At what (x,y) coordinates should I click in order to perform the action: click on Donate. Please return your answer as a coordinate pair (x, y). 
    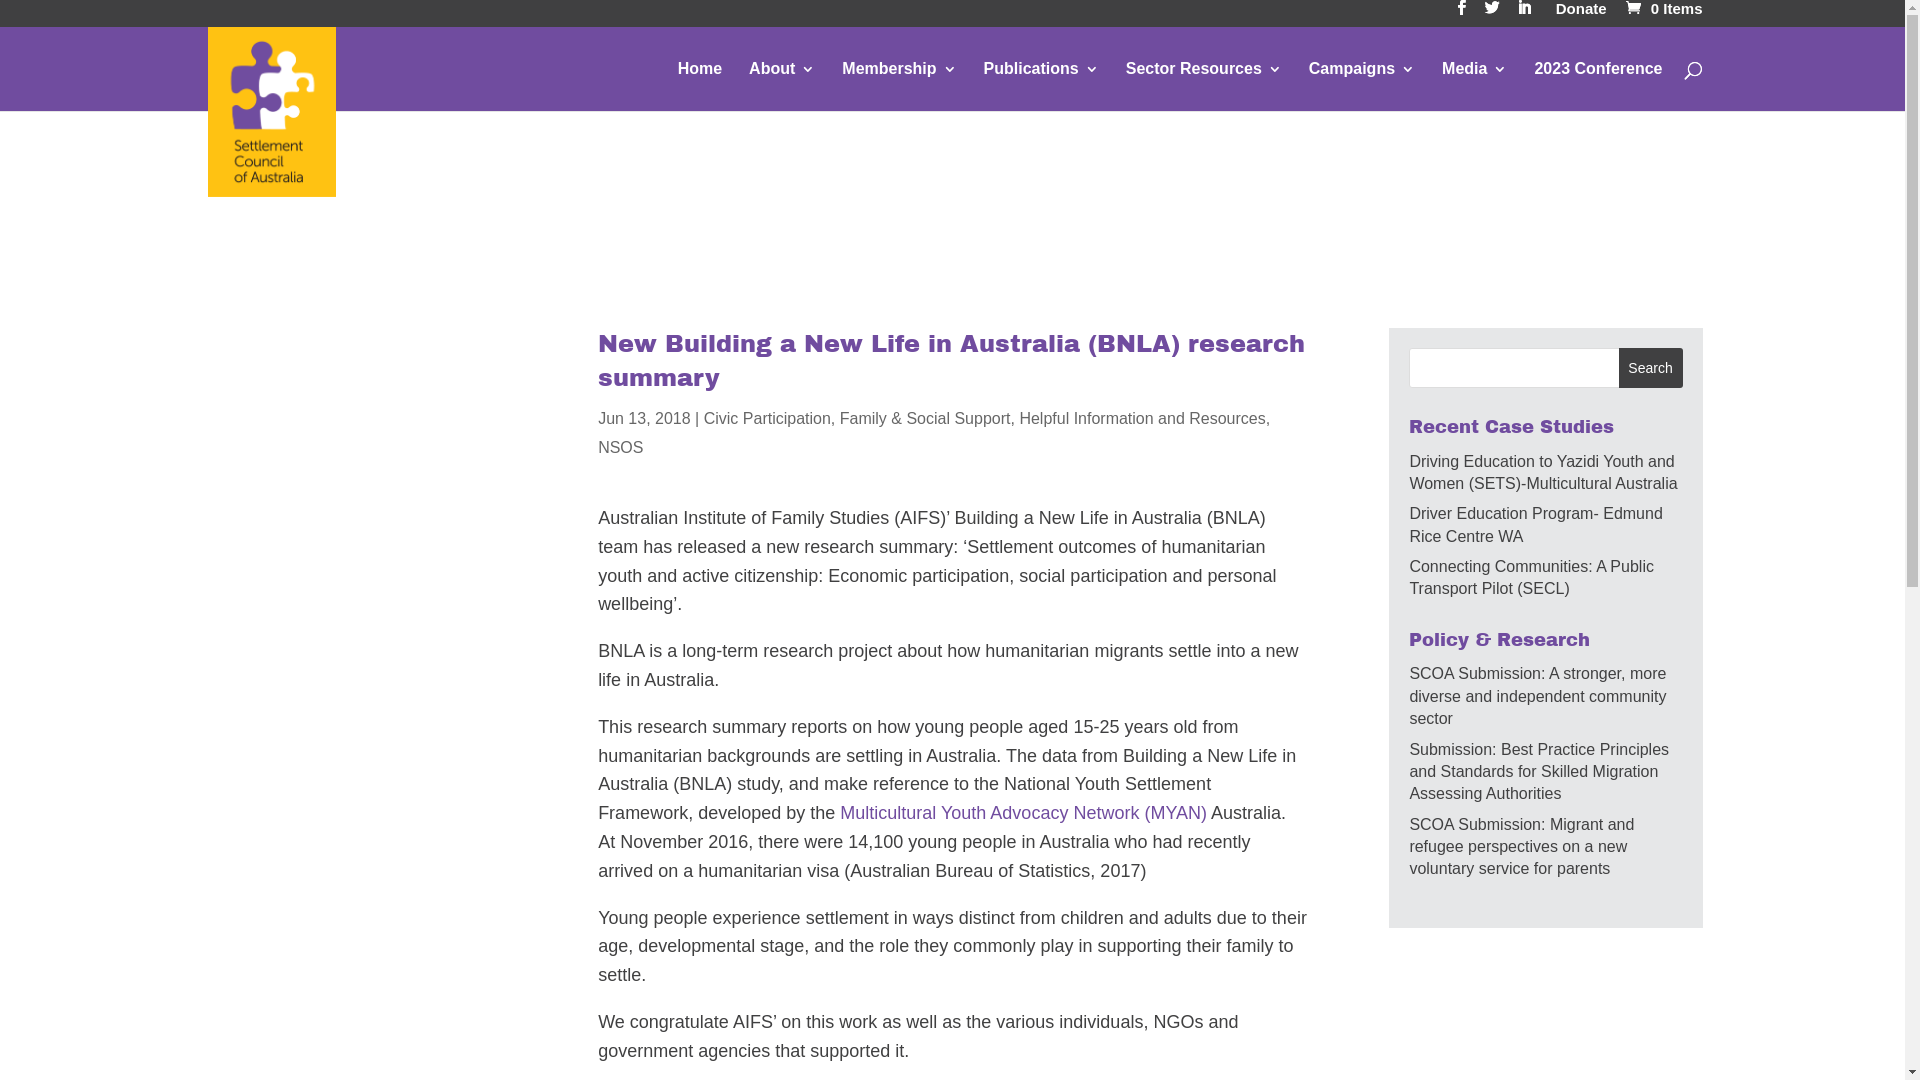
    Looking at the image, I should click on (1582, 14).